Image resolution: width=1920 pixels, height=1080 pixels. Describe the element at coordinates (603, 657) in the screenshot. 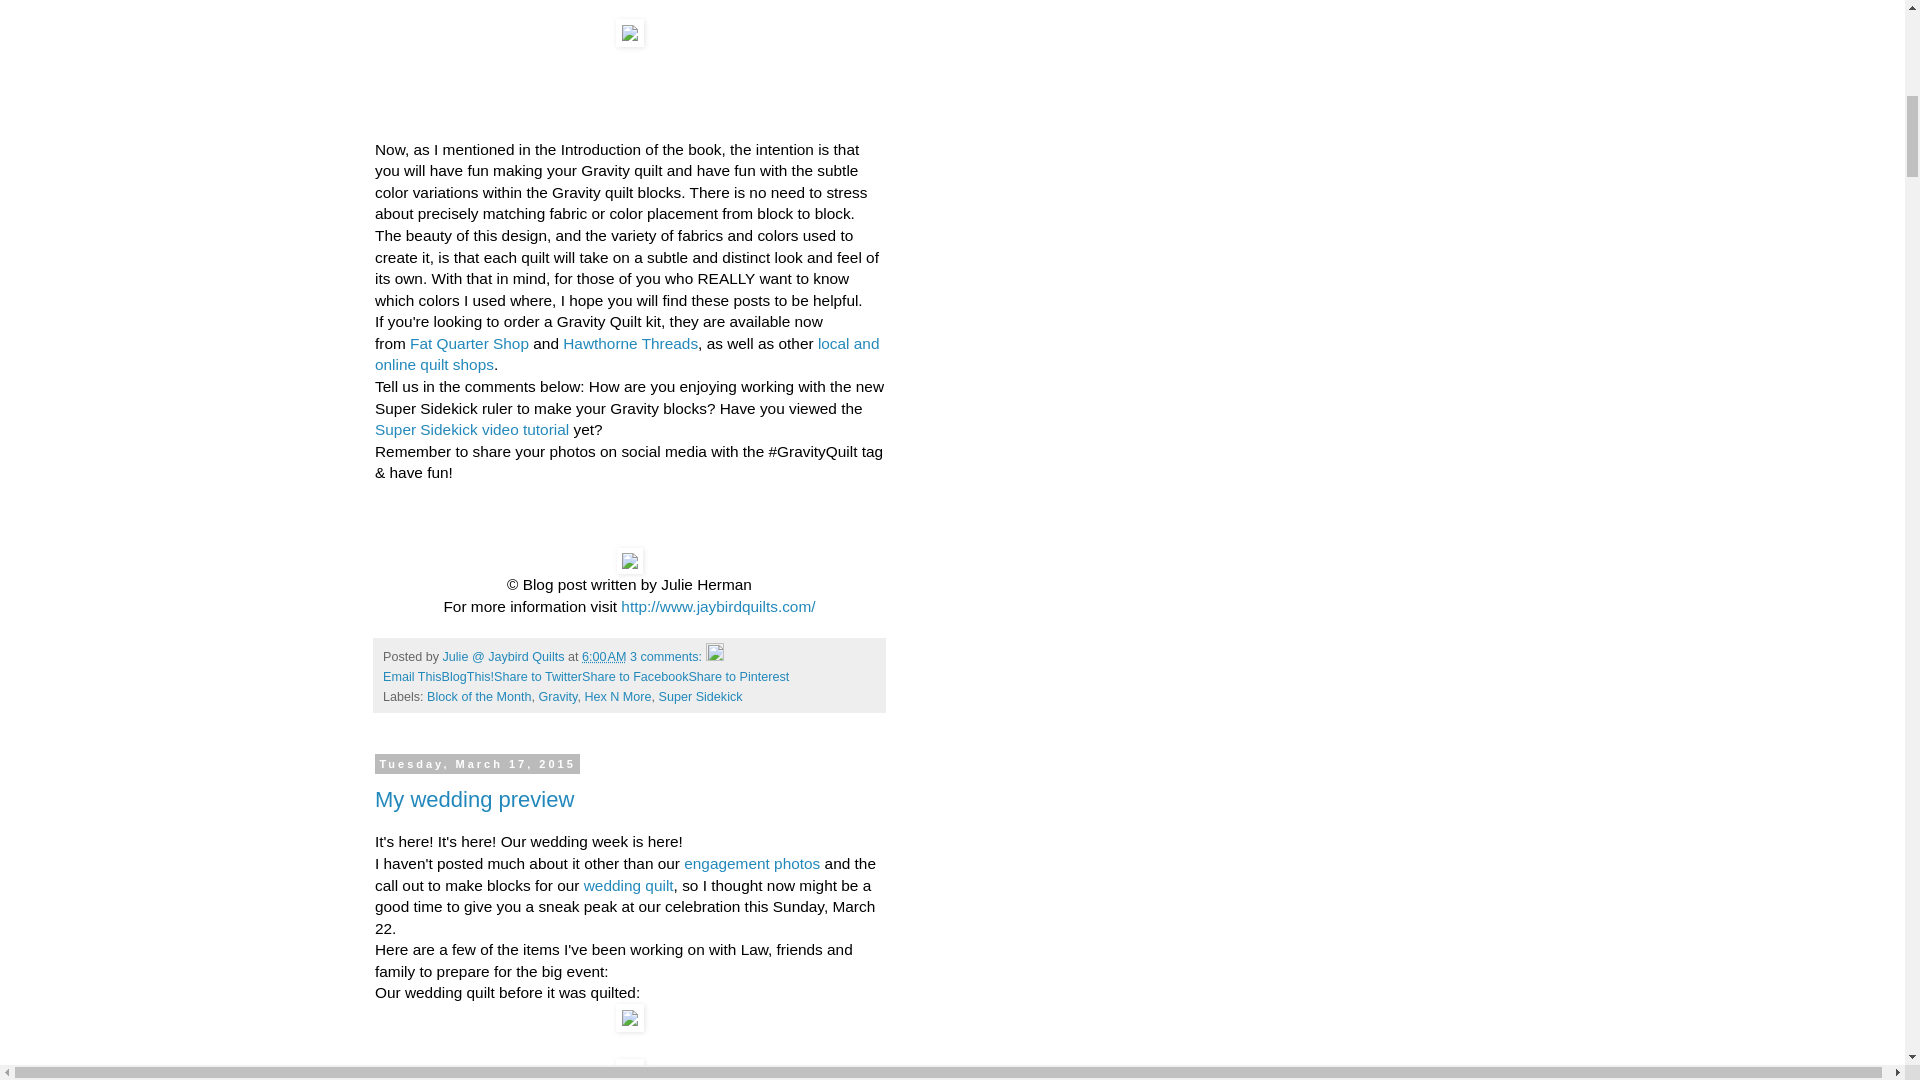

I see `permanent link` at that location.